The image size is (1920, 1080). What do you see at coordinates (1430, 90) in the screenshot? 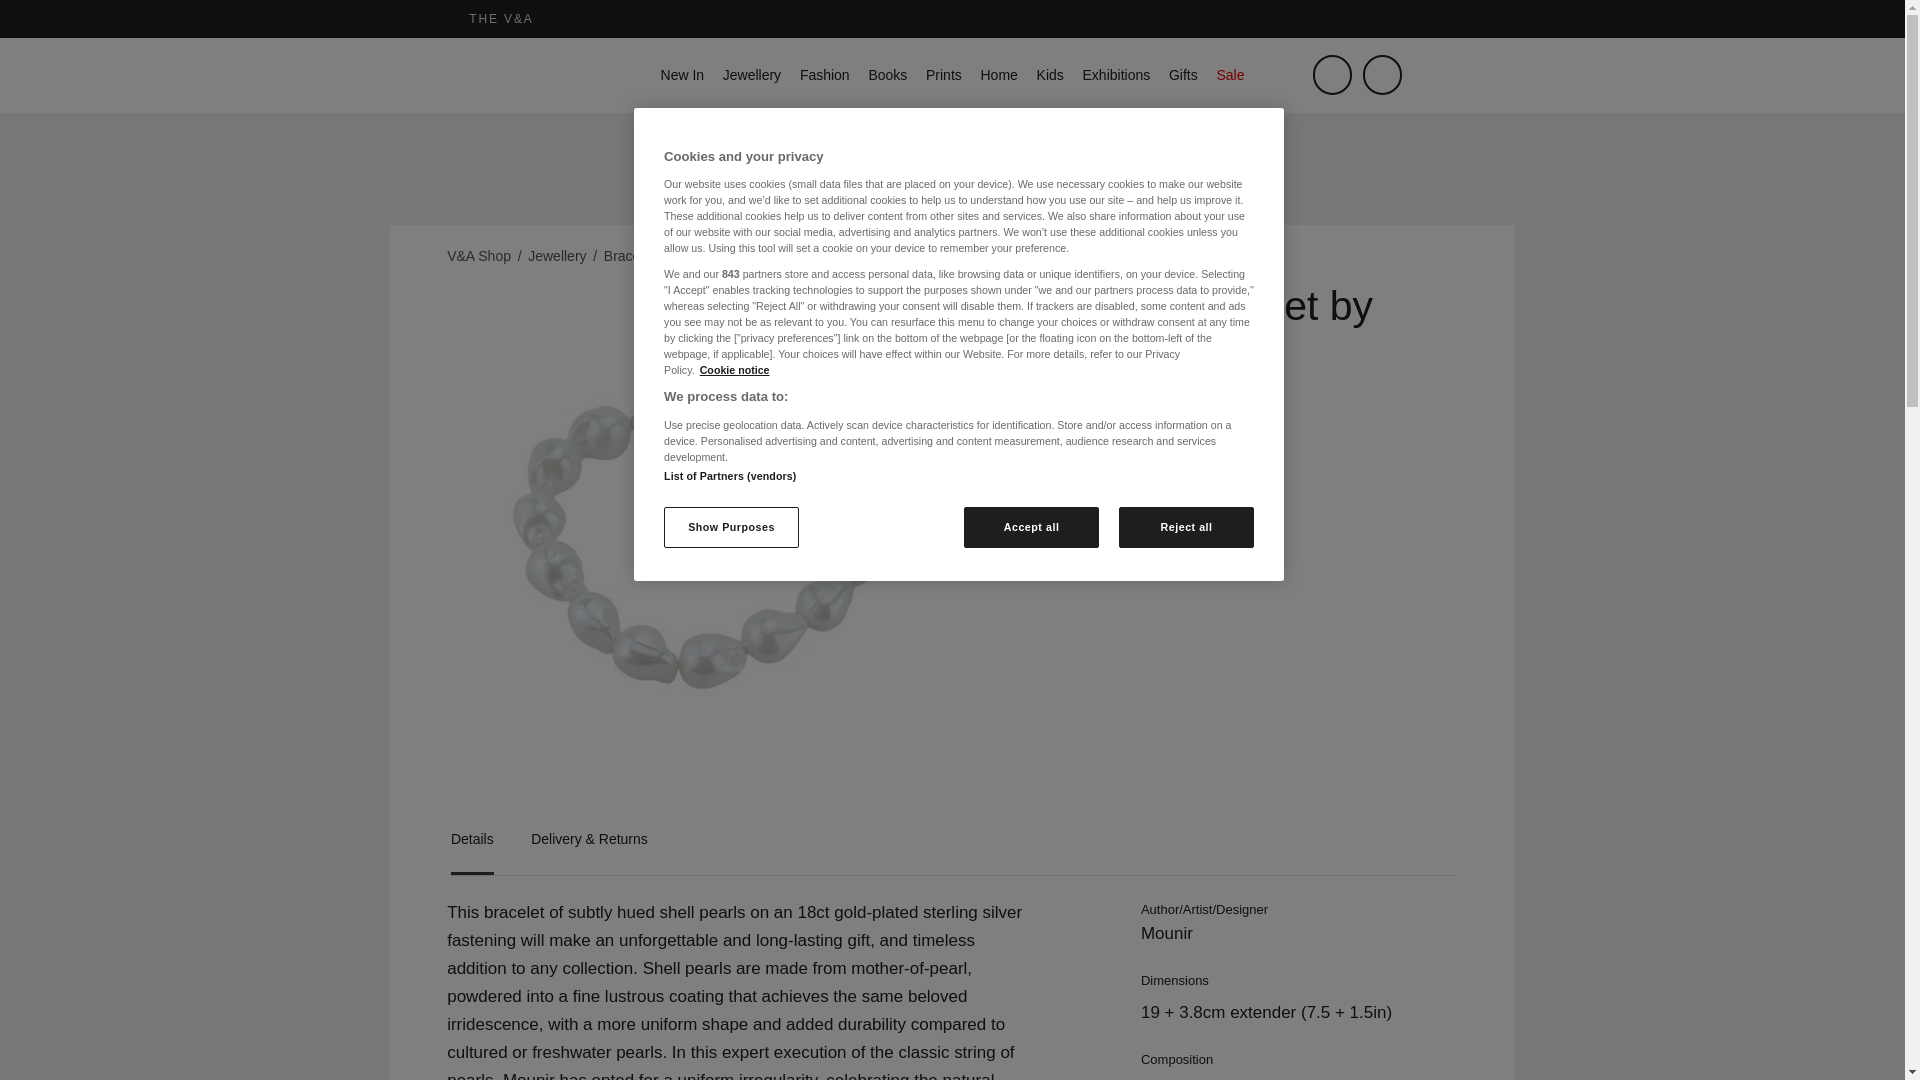
I see `View Bag` at bounding box center [1430, 90].